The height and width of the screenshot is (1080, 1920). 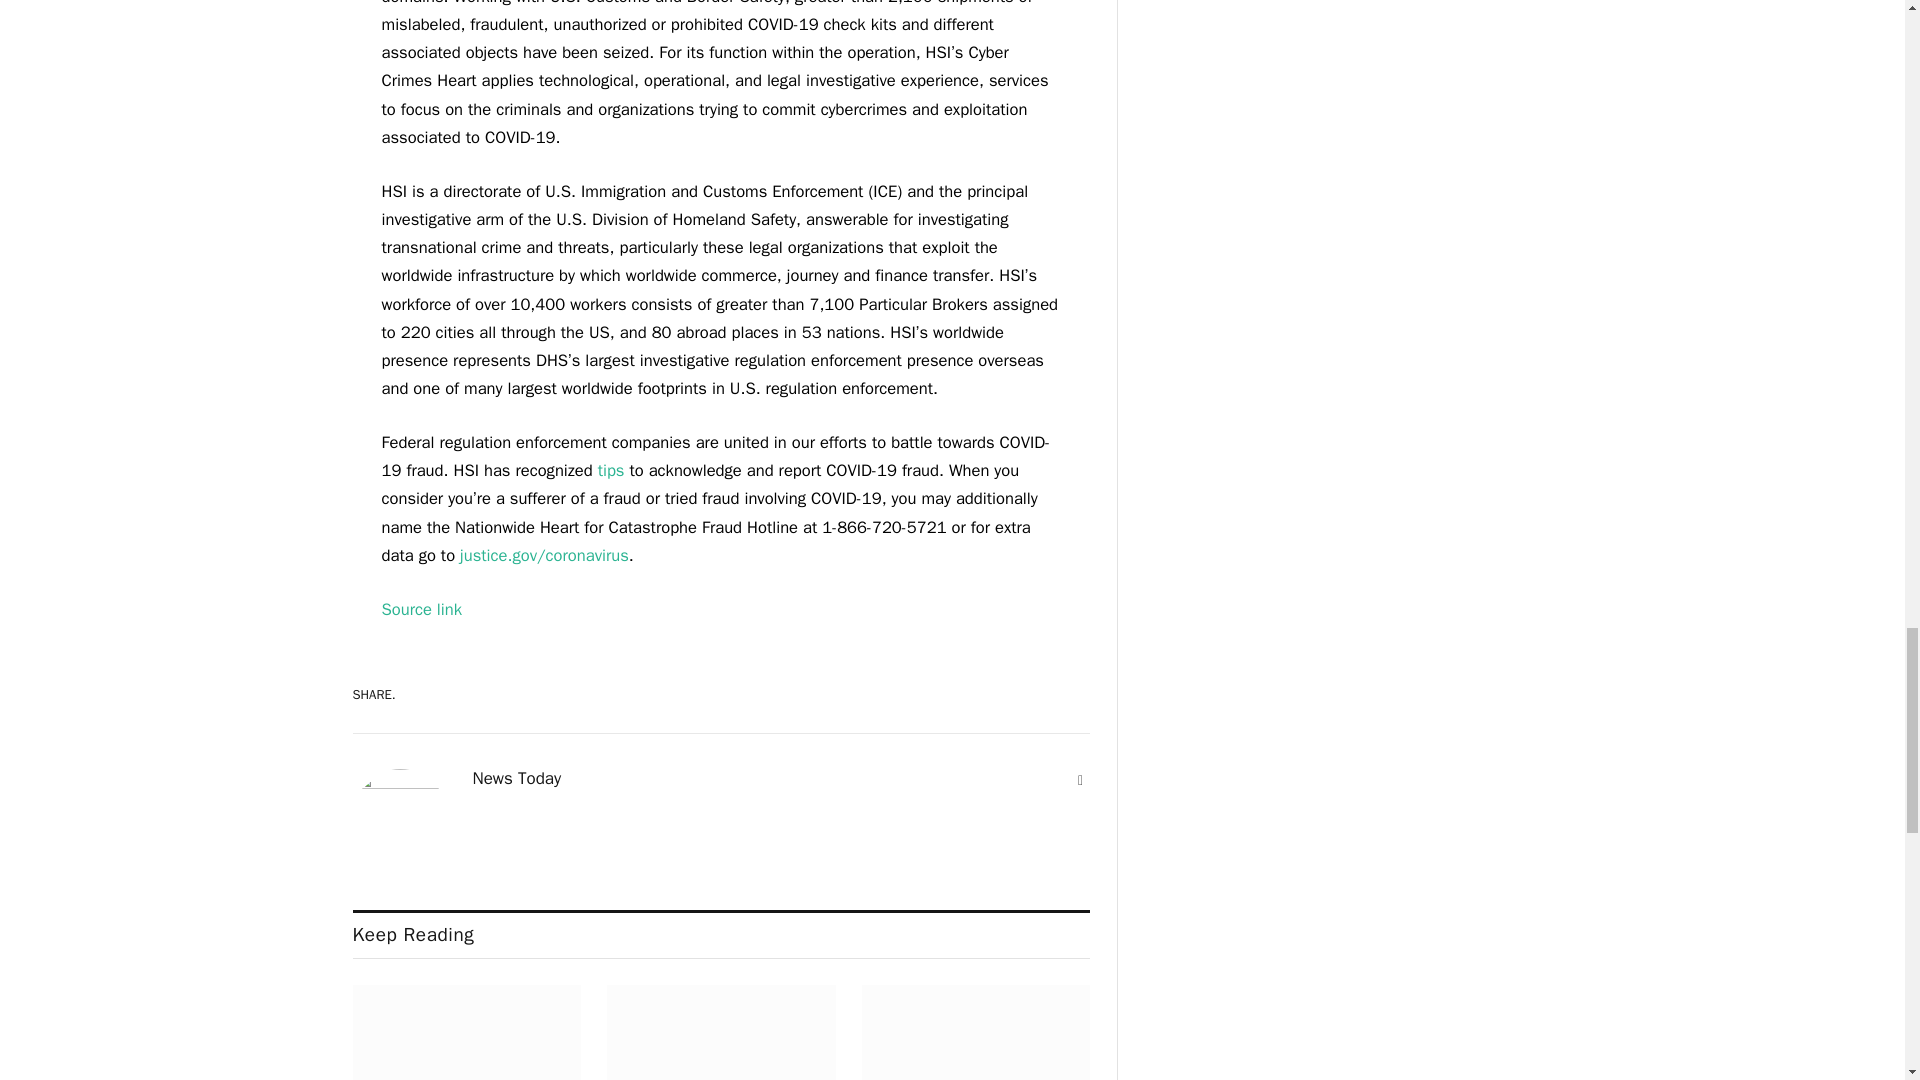 What do you see at coordinates (914, 694) in the screenshot?
I see `Share on Facebook` at bounding box center [914, 694].